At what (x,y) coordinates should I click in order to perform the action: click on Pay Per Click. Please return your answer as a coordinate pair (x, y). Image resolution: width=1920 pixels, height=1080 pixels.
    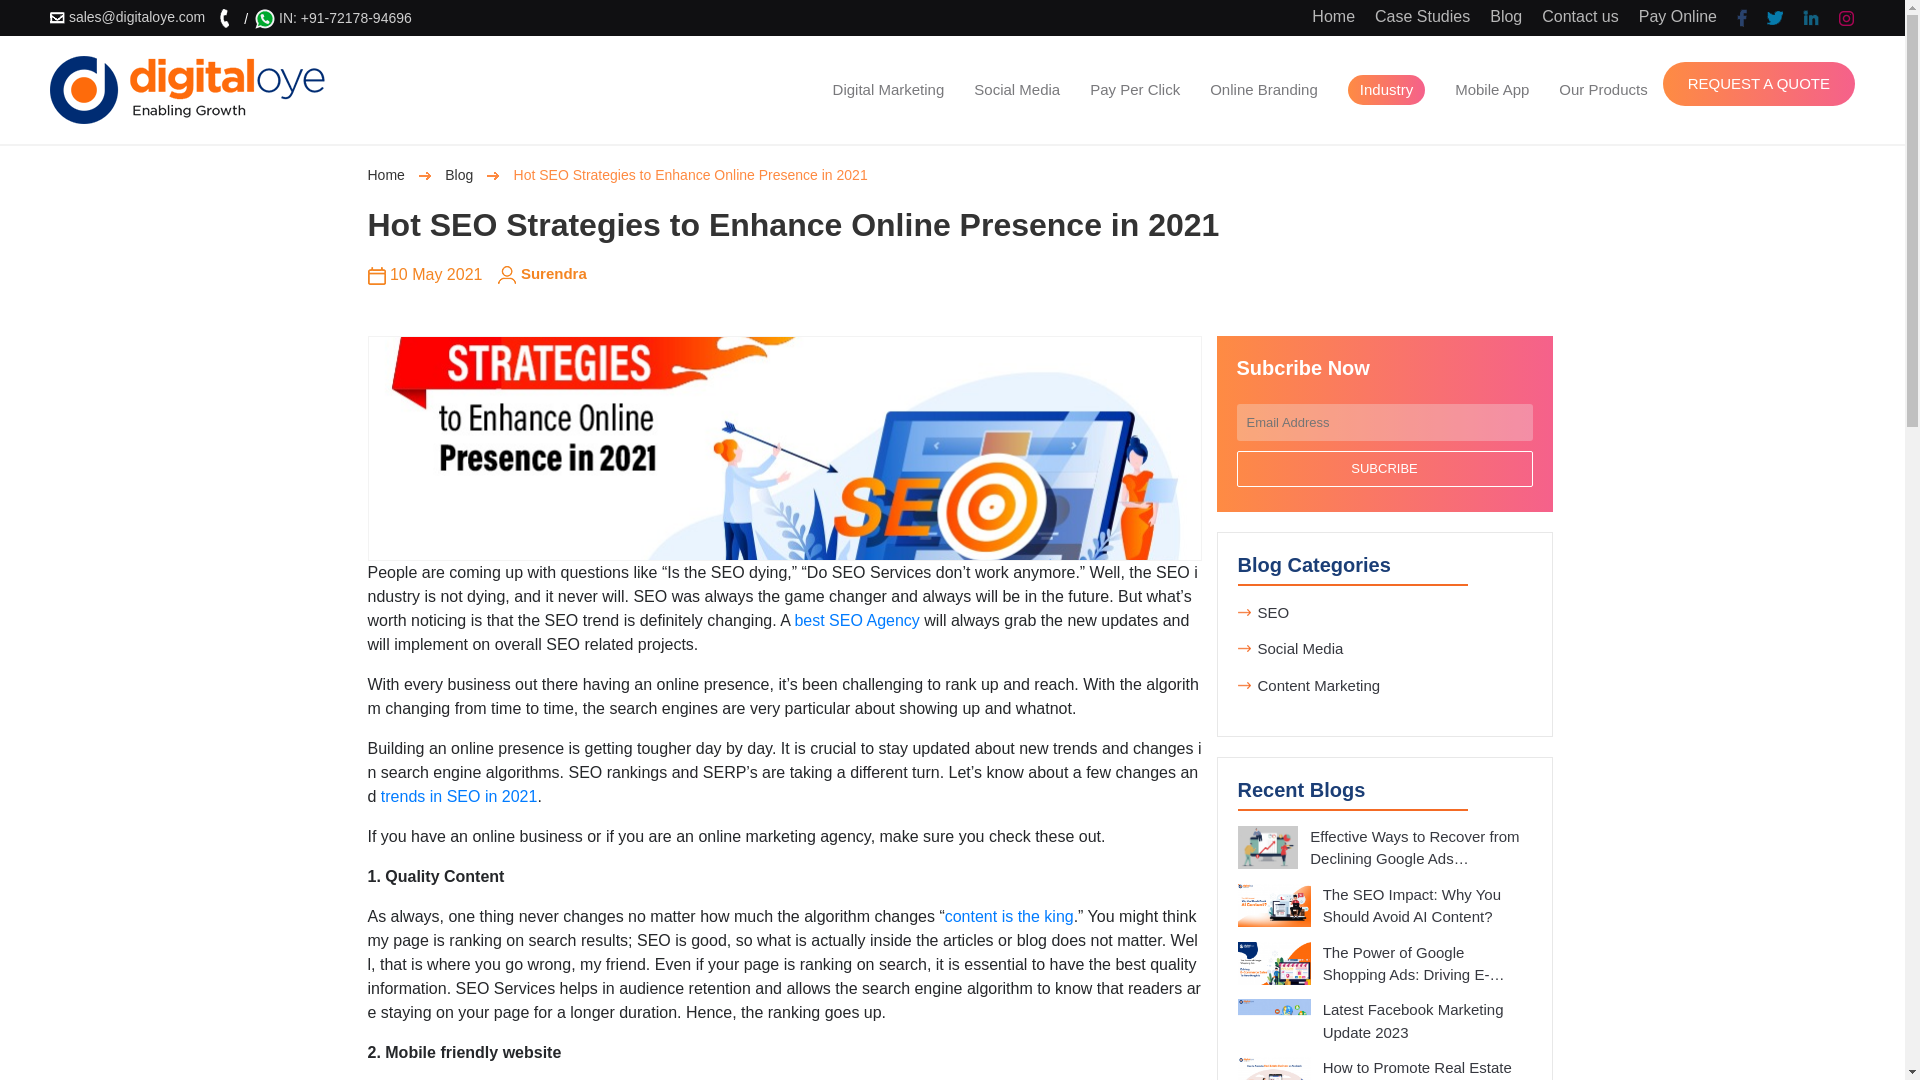
    Looking at the image, I should click on (1134, 89).